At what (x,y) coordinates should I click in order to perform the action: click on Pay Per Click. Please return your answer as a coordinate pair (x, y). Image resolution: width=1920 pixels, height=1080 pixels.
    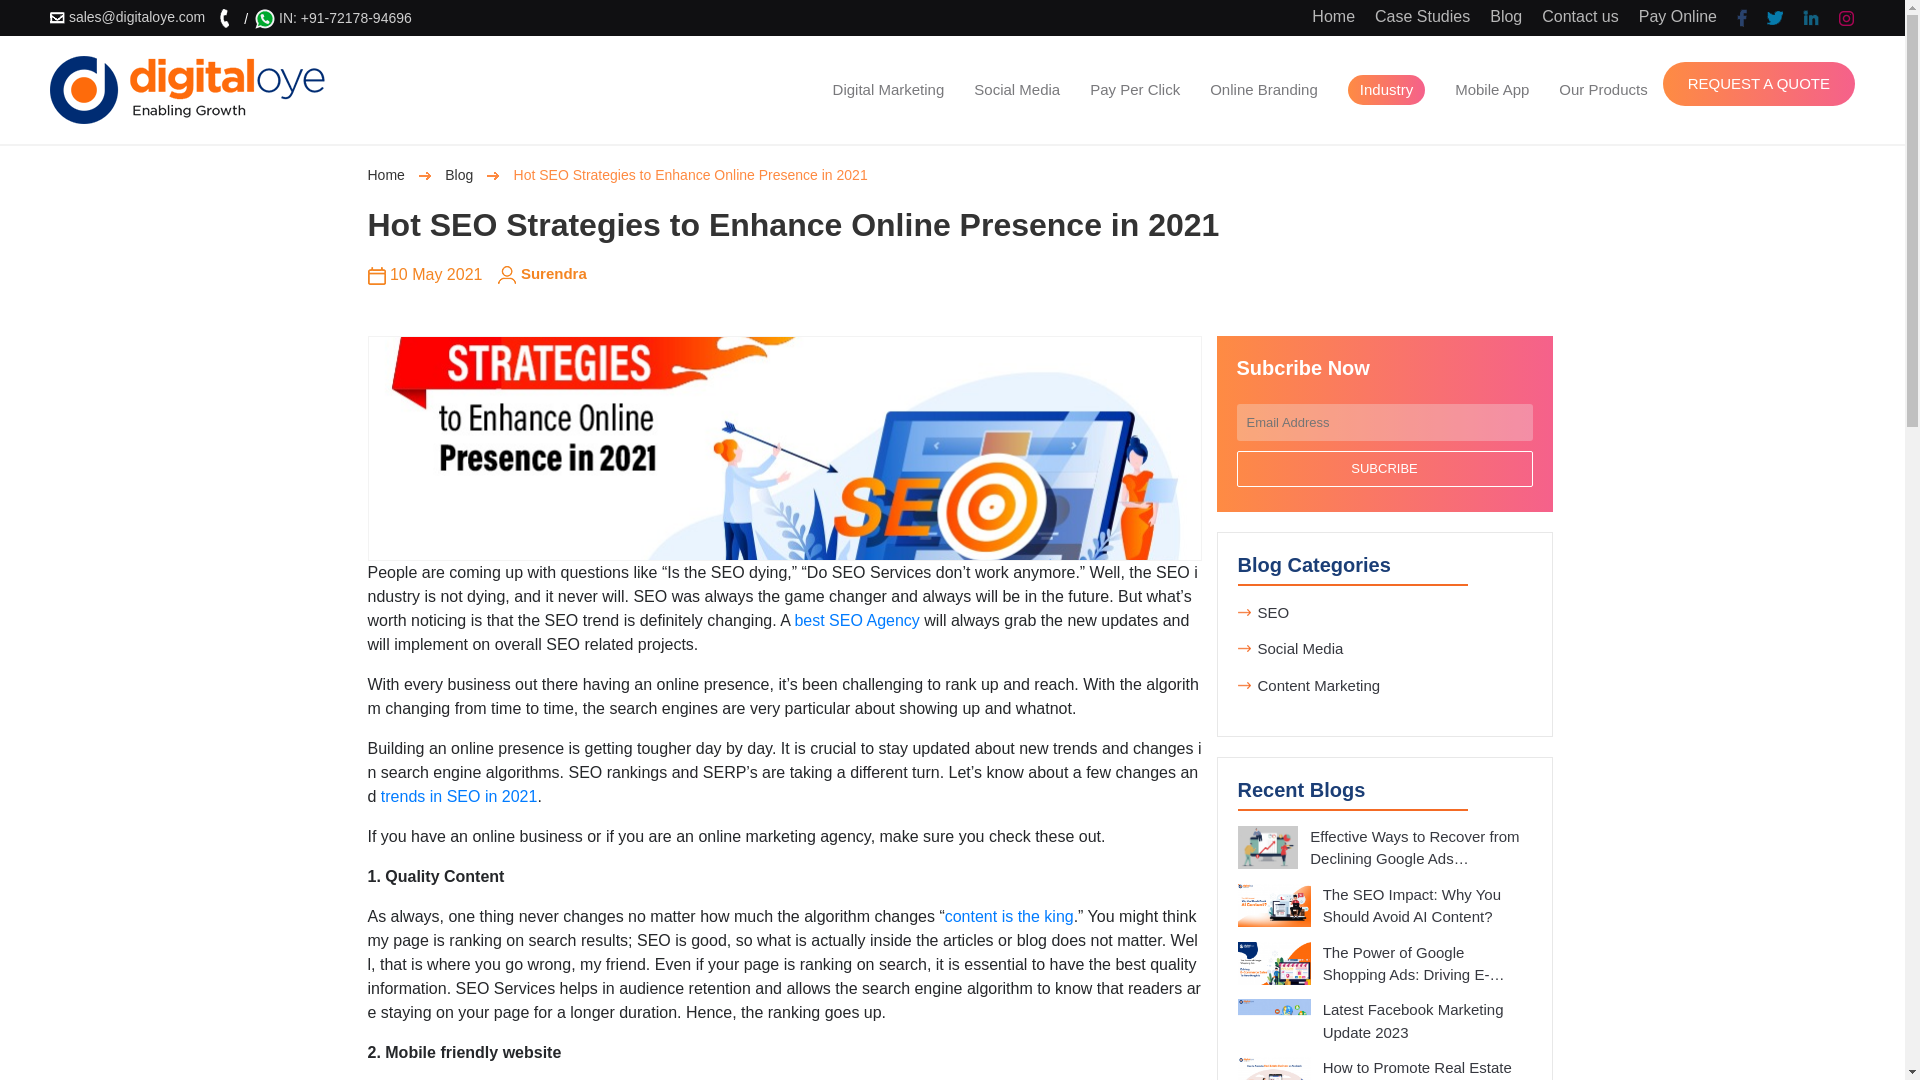
    Looking at the image, I should click on (1134, 89).